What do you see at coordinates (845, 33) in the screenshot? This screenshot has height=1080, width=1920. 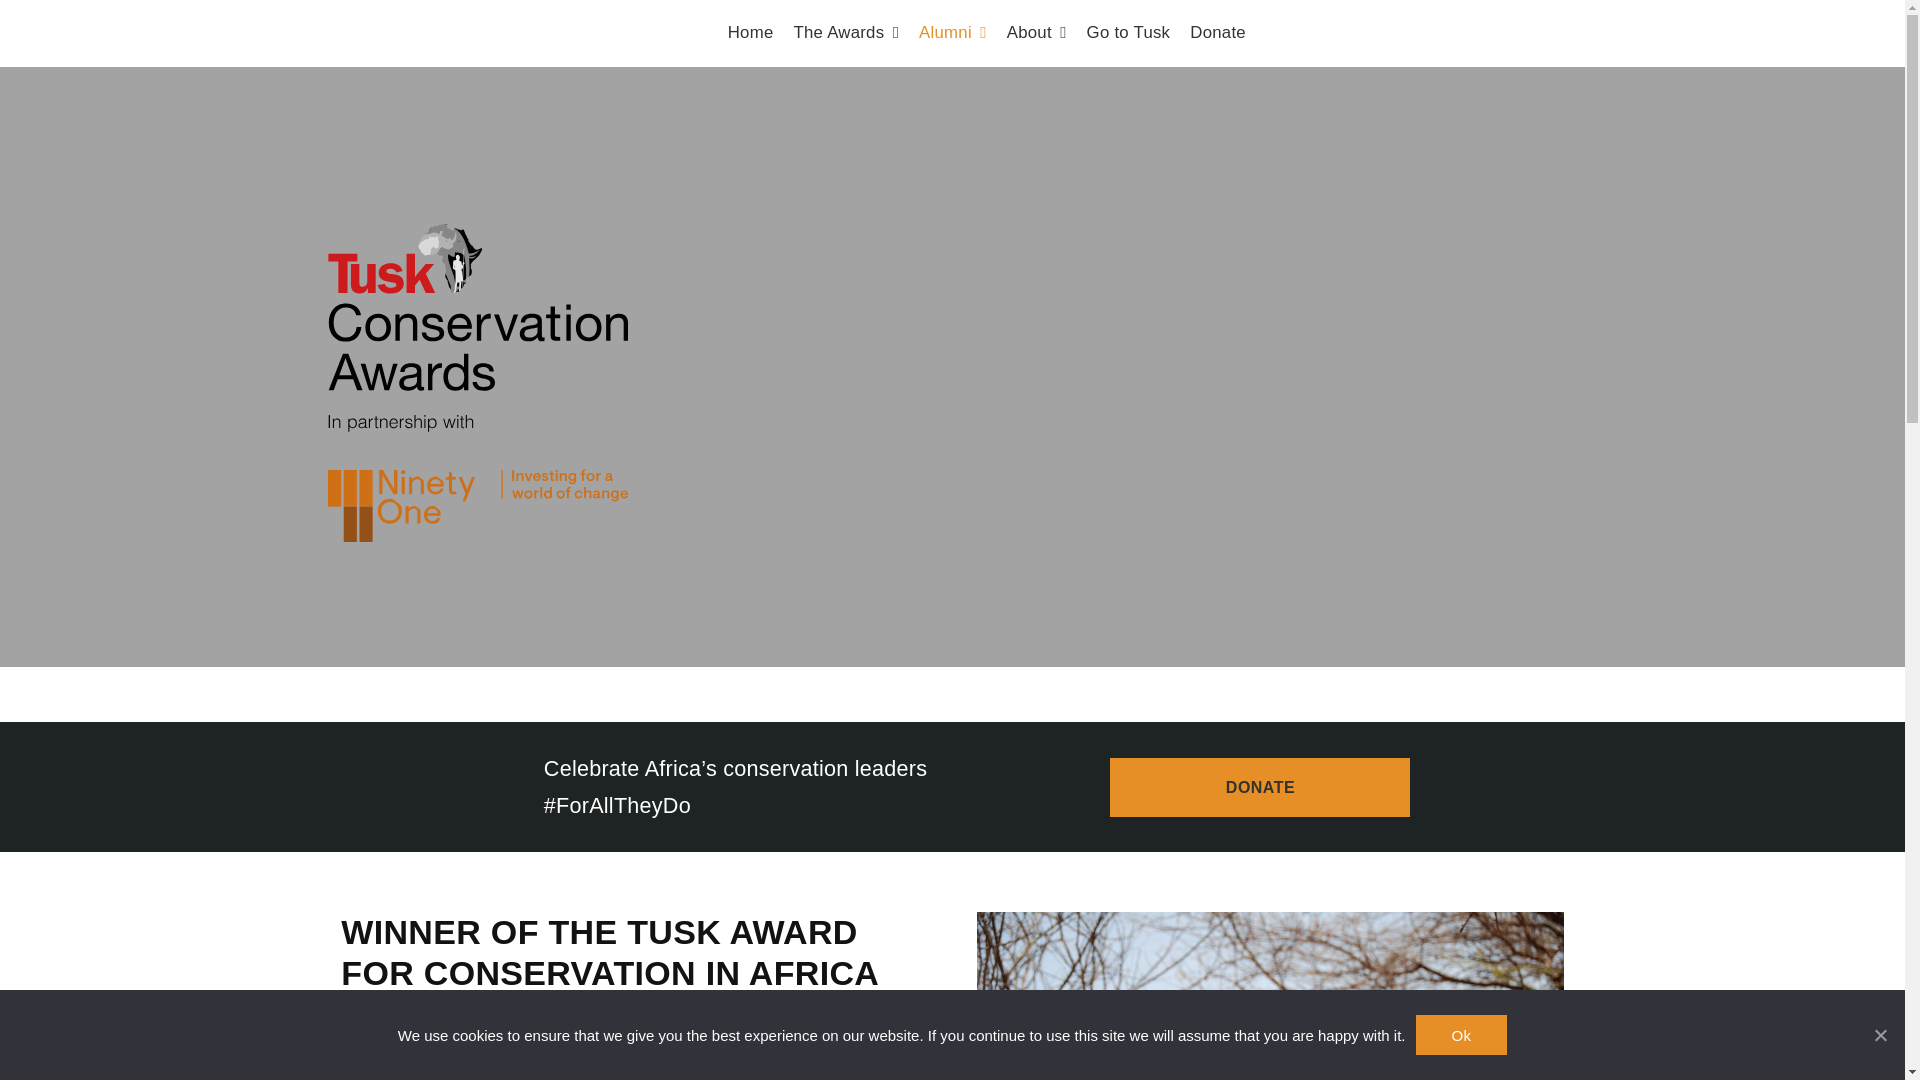 I see `The Awards` at bounding box center [845, 33].